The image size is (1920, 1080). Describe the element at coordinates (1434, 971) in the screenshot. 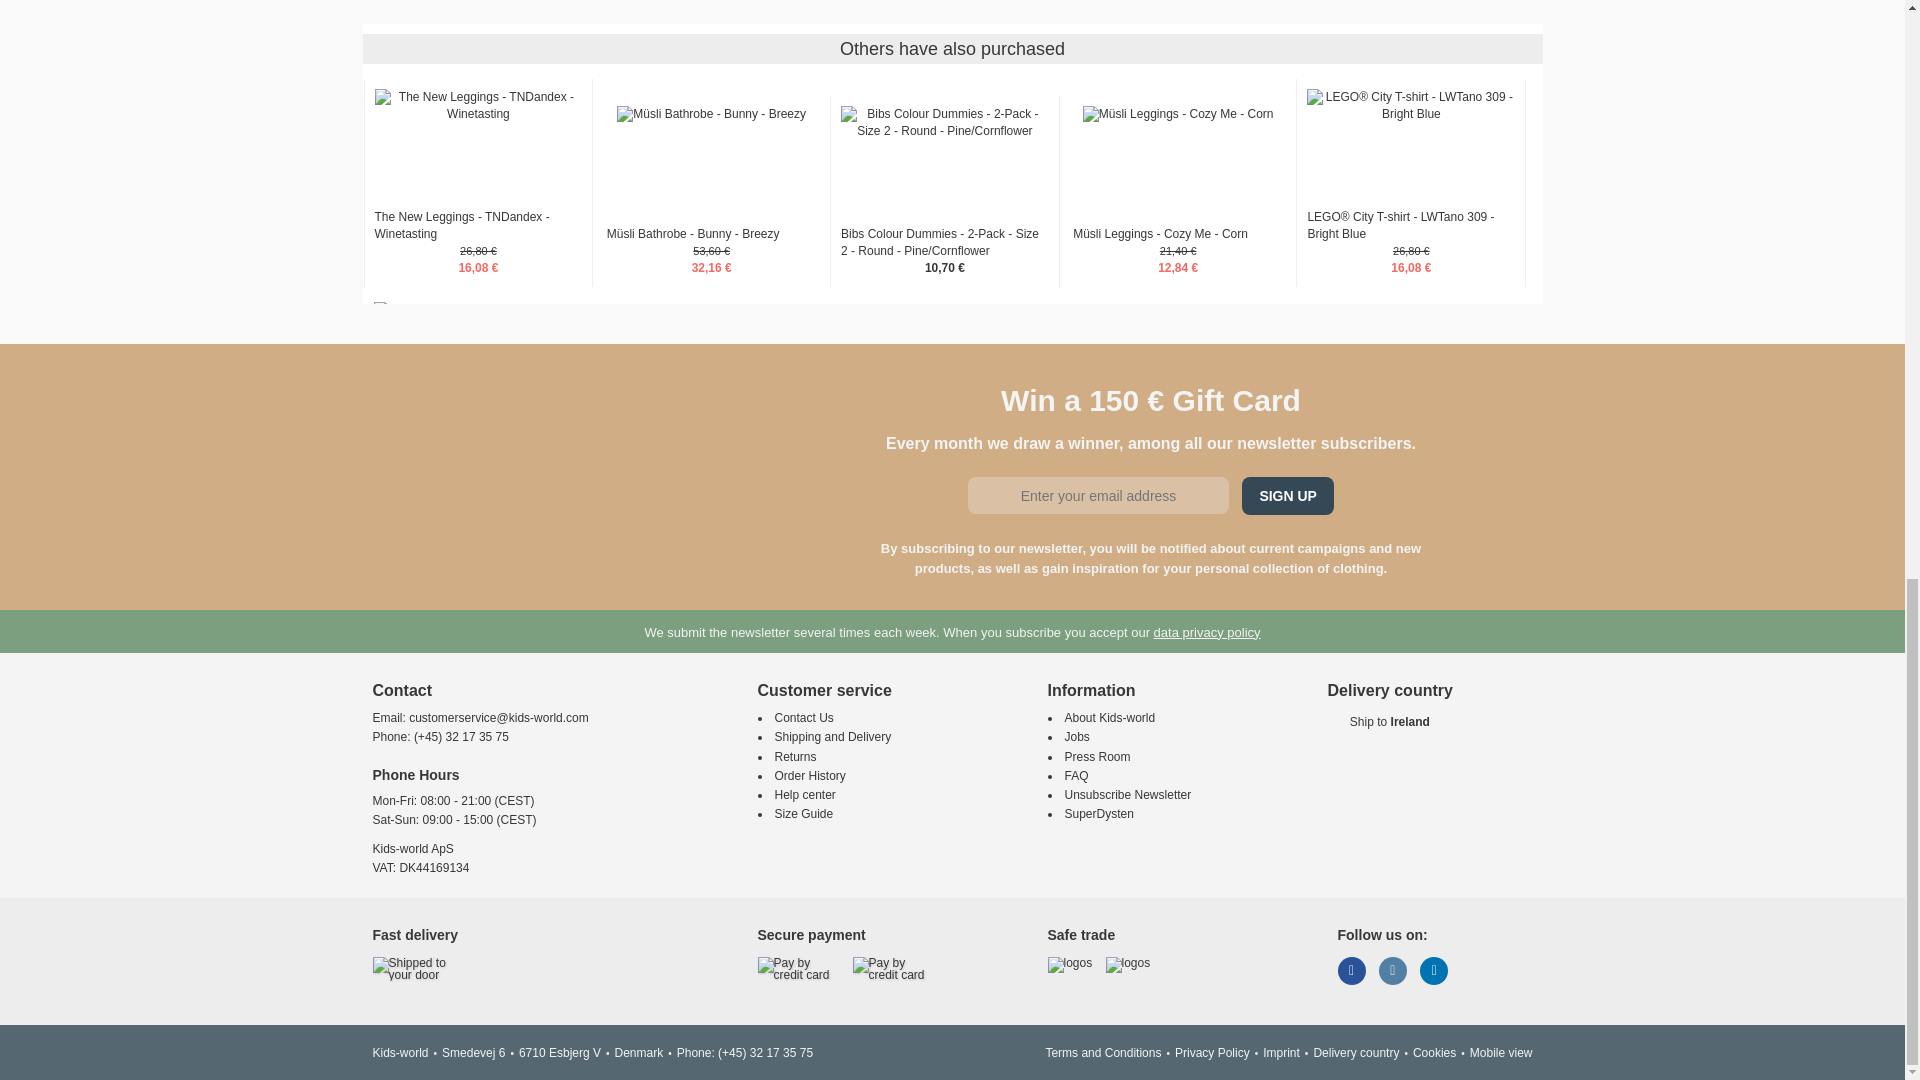

I see `LinkedIn` at that location.